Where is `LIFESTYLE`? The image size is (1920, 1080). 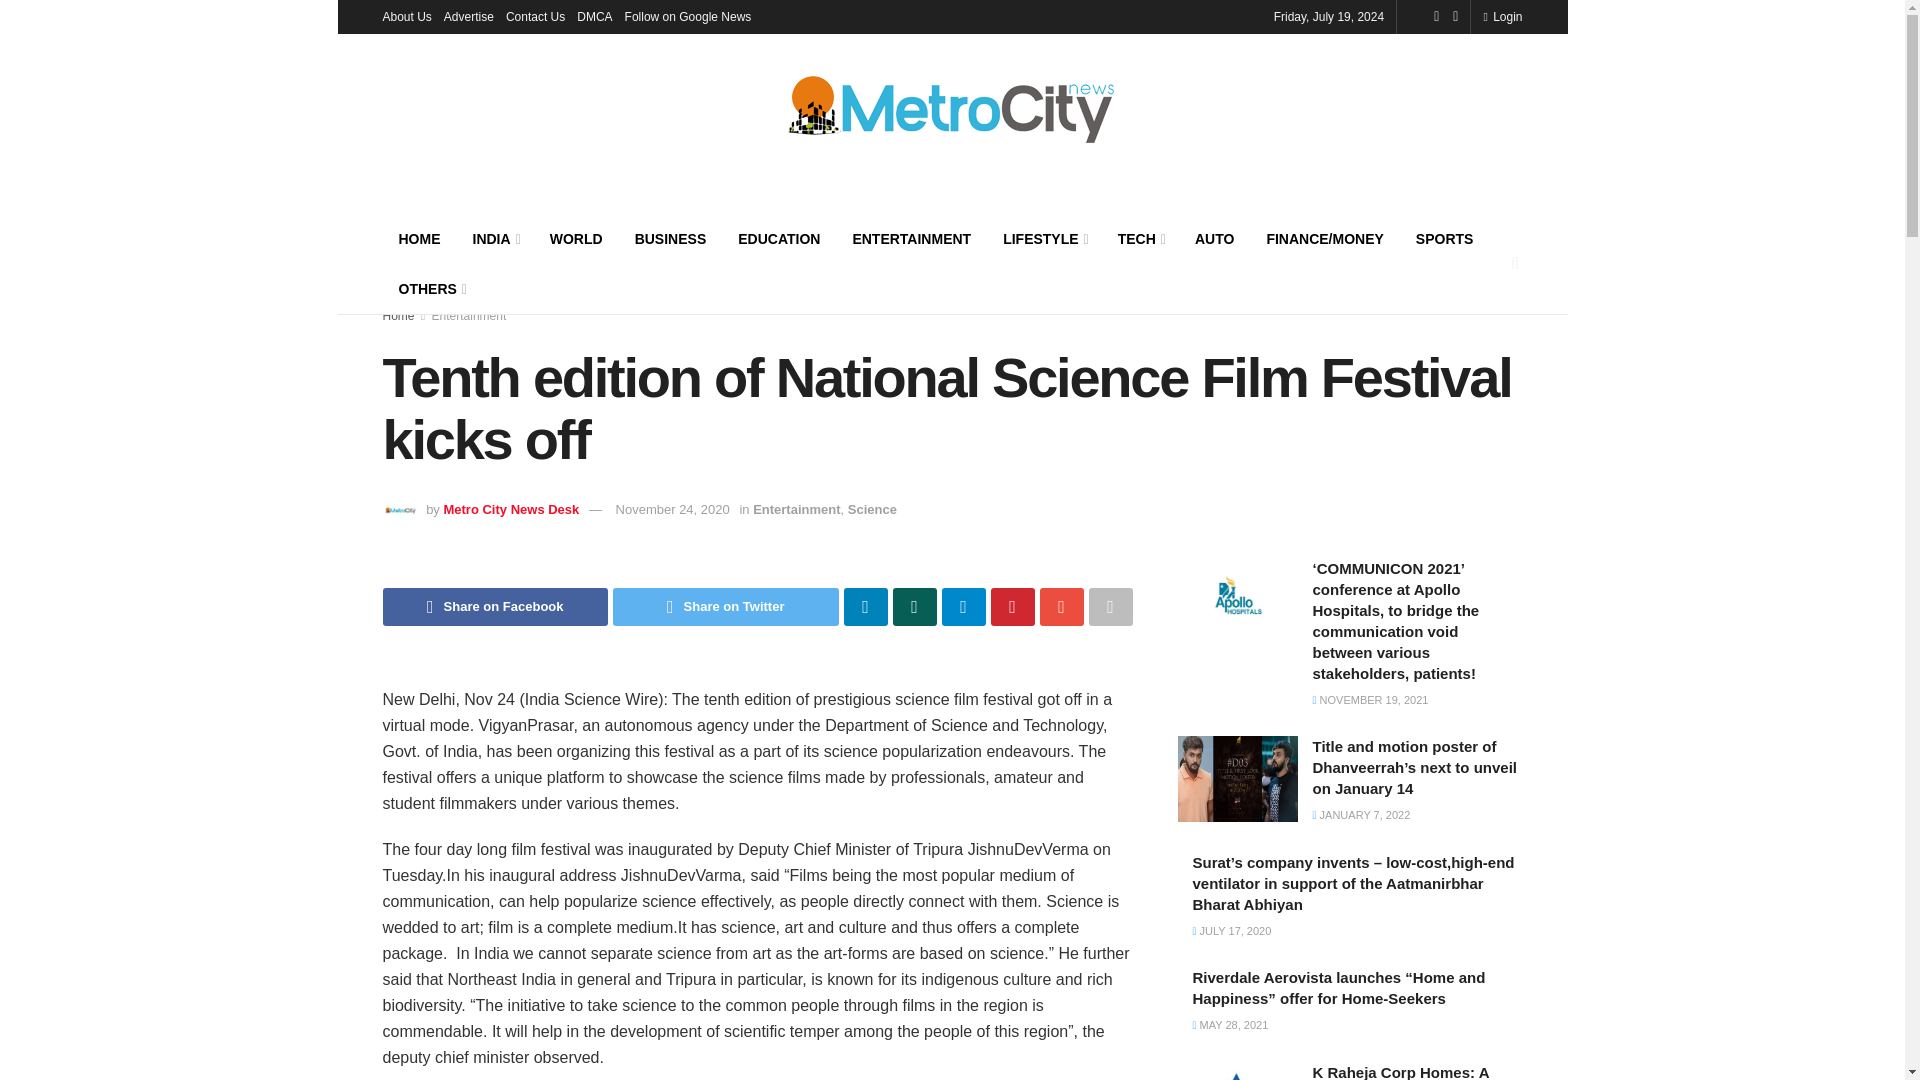
LIFESTYLE is located at coordinates (1044, 238).